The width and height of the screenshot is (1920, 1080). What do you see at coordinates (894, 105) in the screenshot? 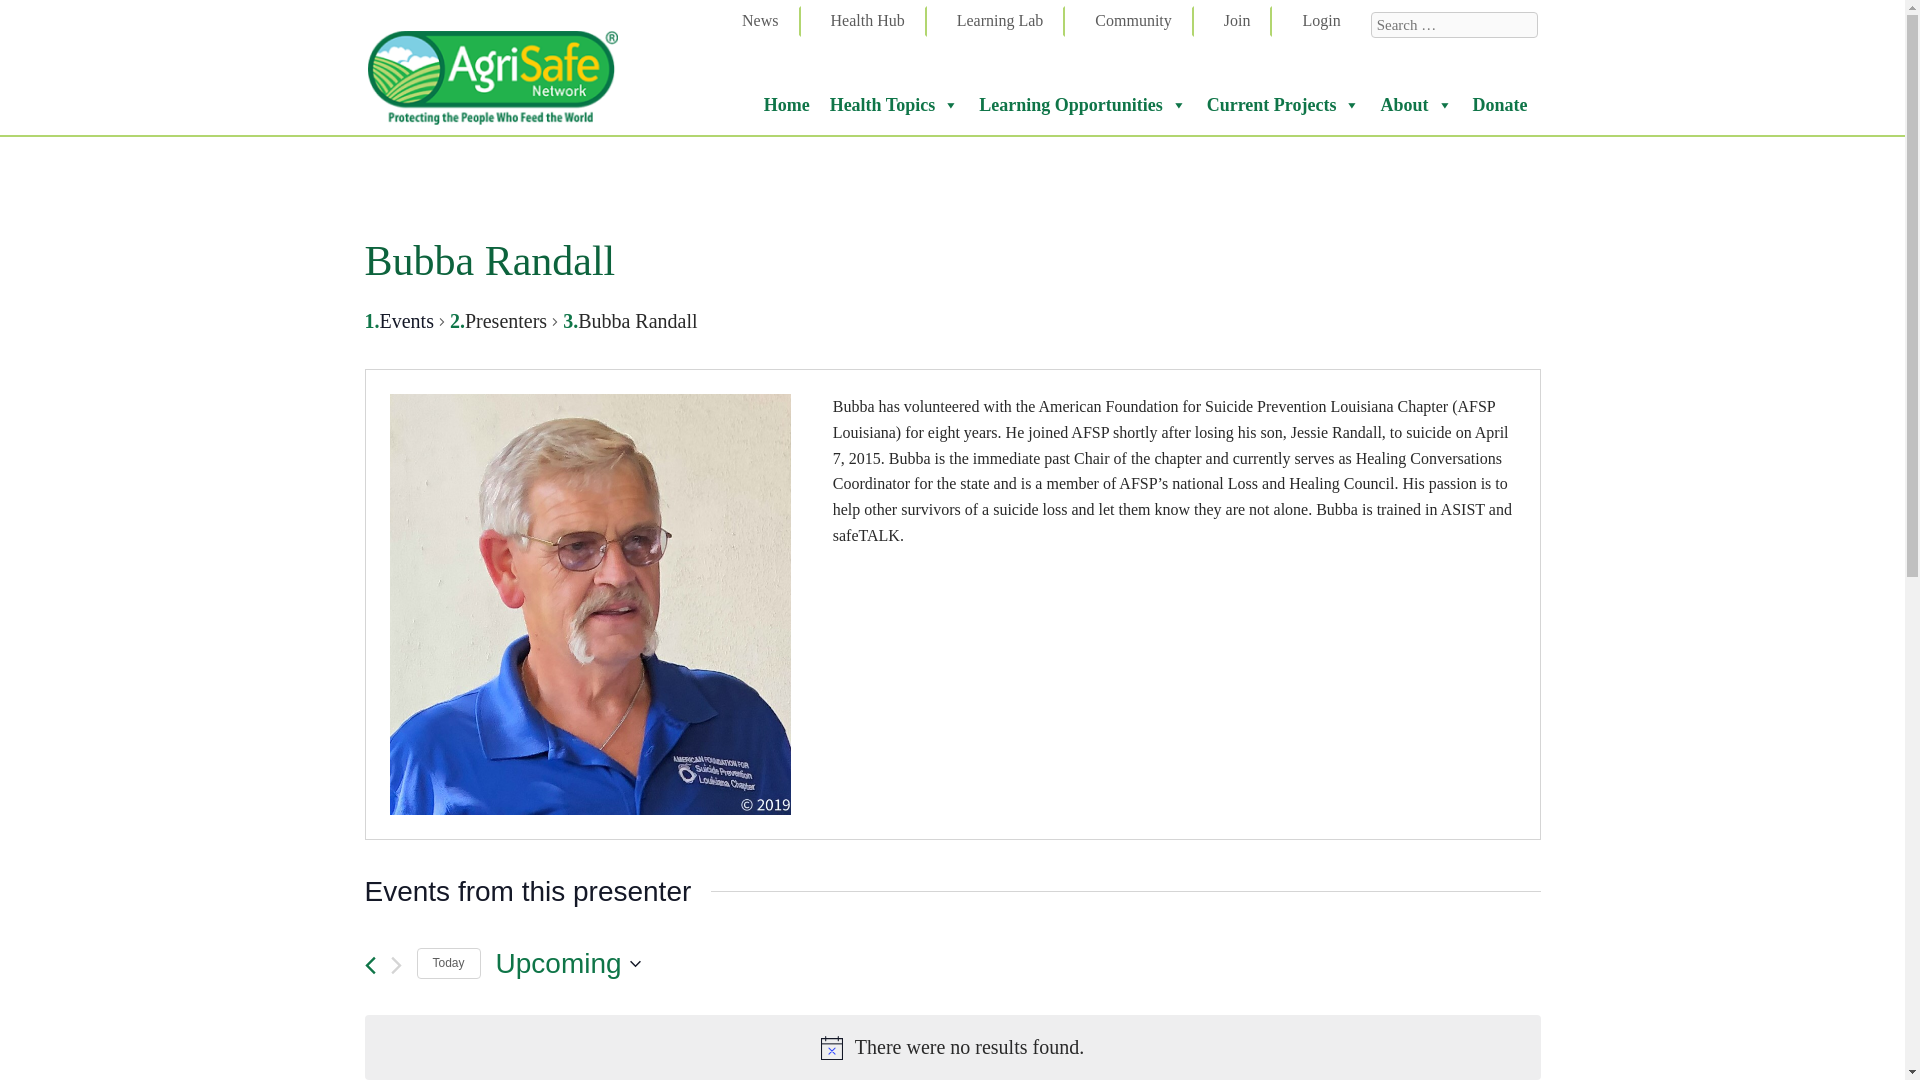
I see `Health Topics` at bounding box center [894, 105].